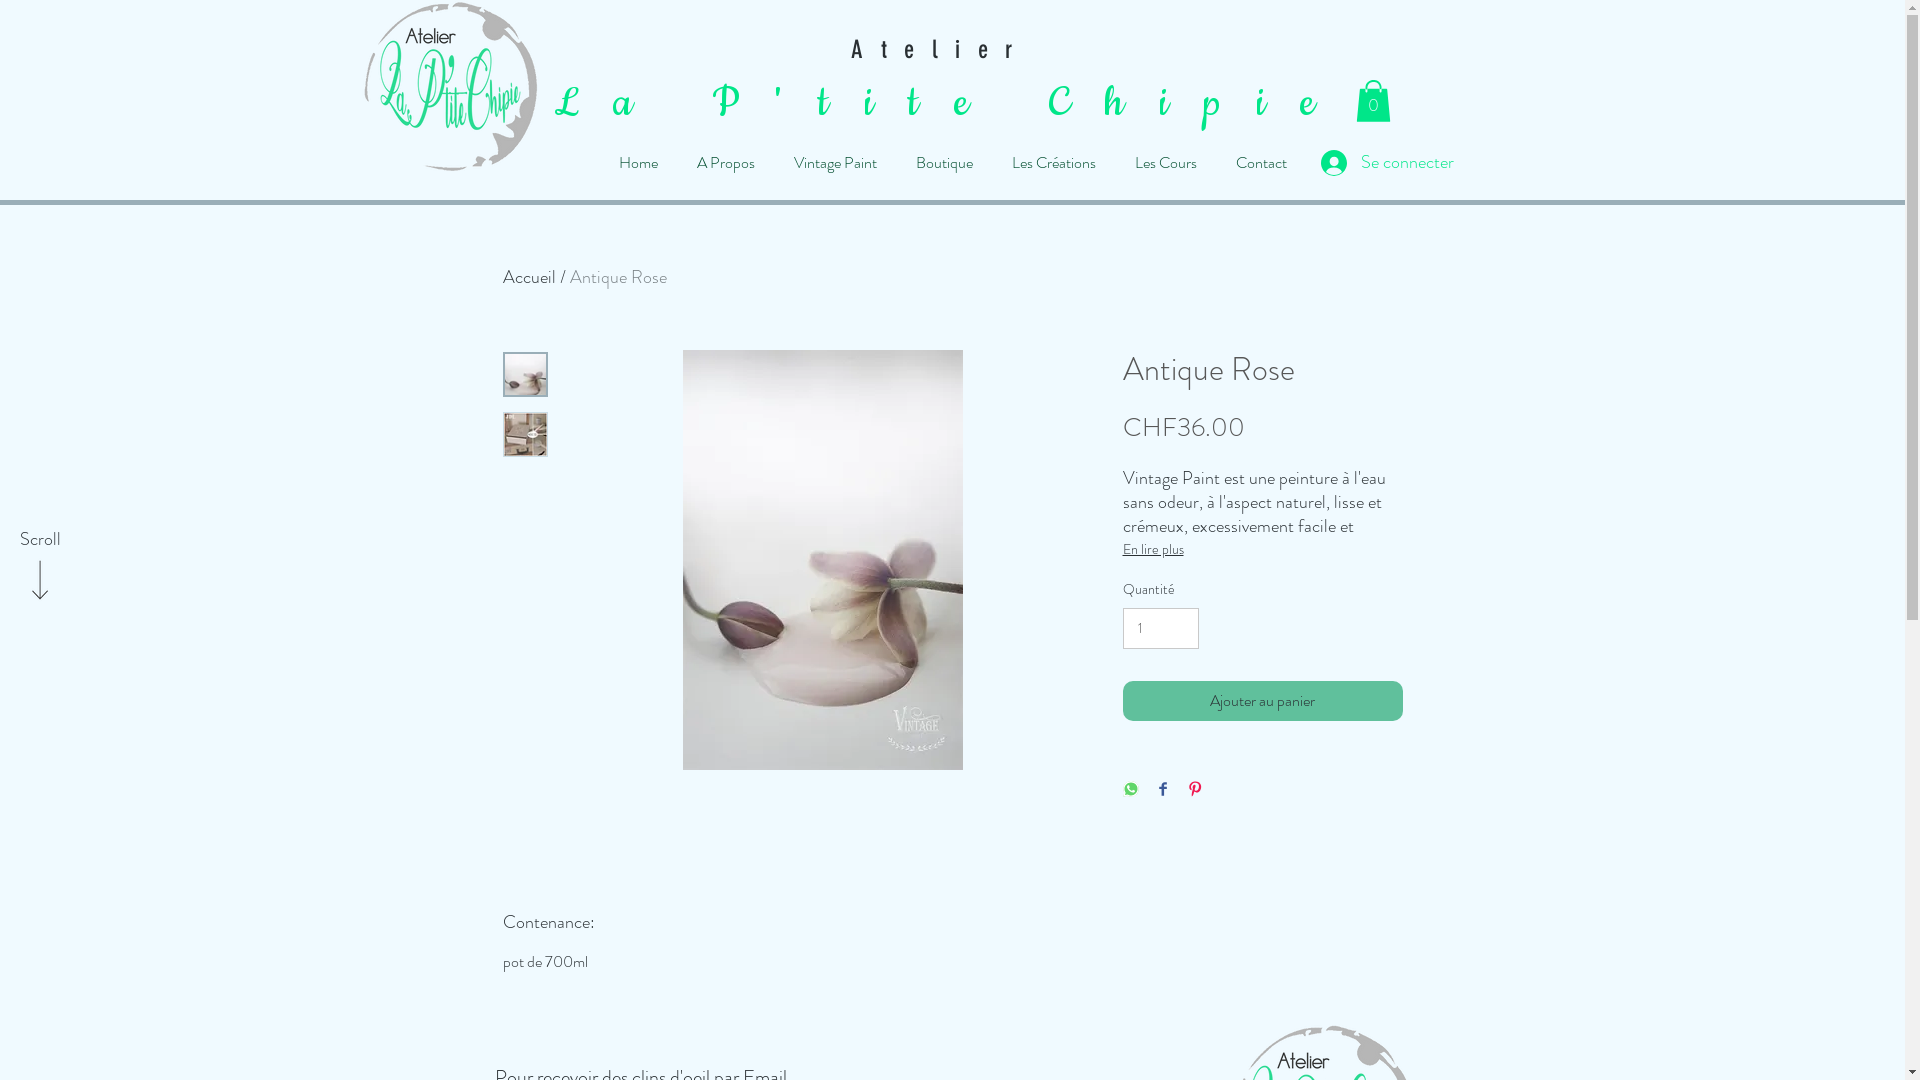 This screenshot has height=1080, width=1920. Describe the element at coordinates (952, 104) in the screenshot. I see `La P'tite Chipie` at that location.